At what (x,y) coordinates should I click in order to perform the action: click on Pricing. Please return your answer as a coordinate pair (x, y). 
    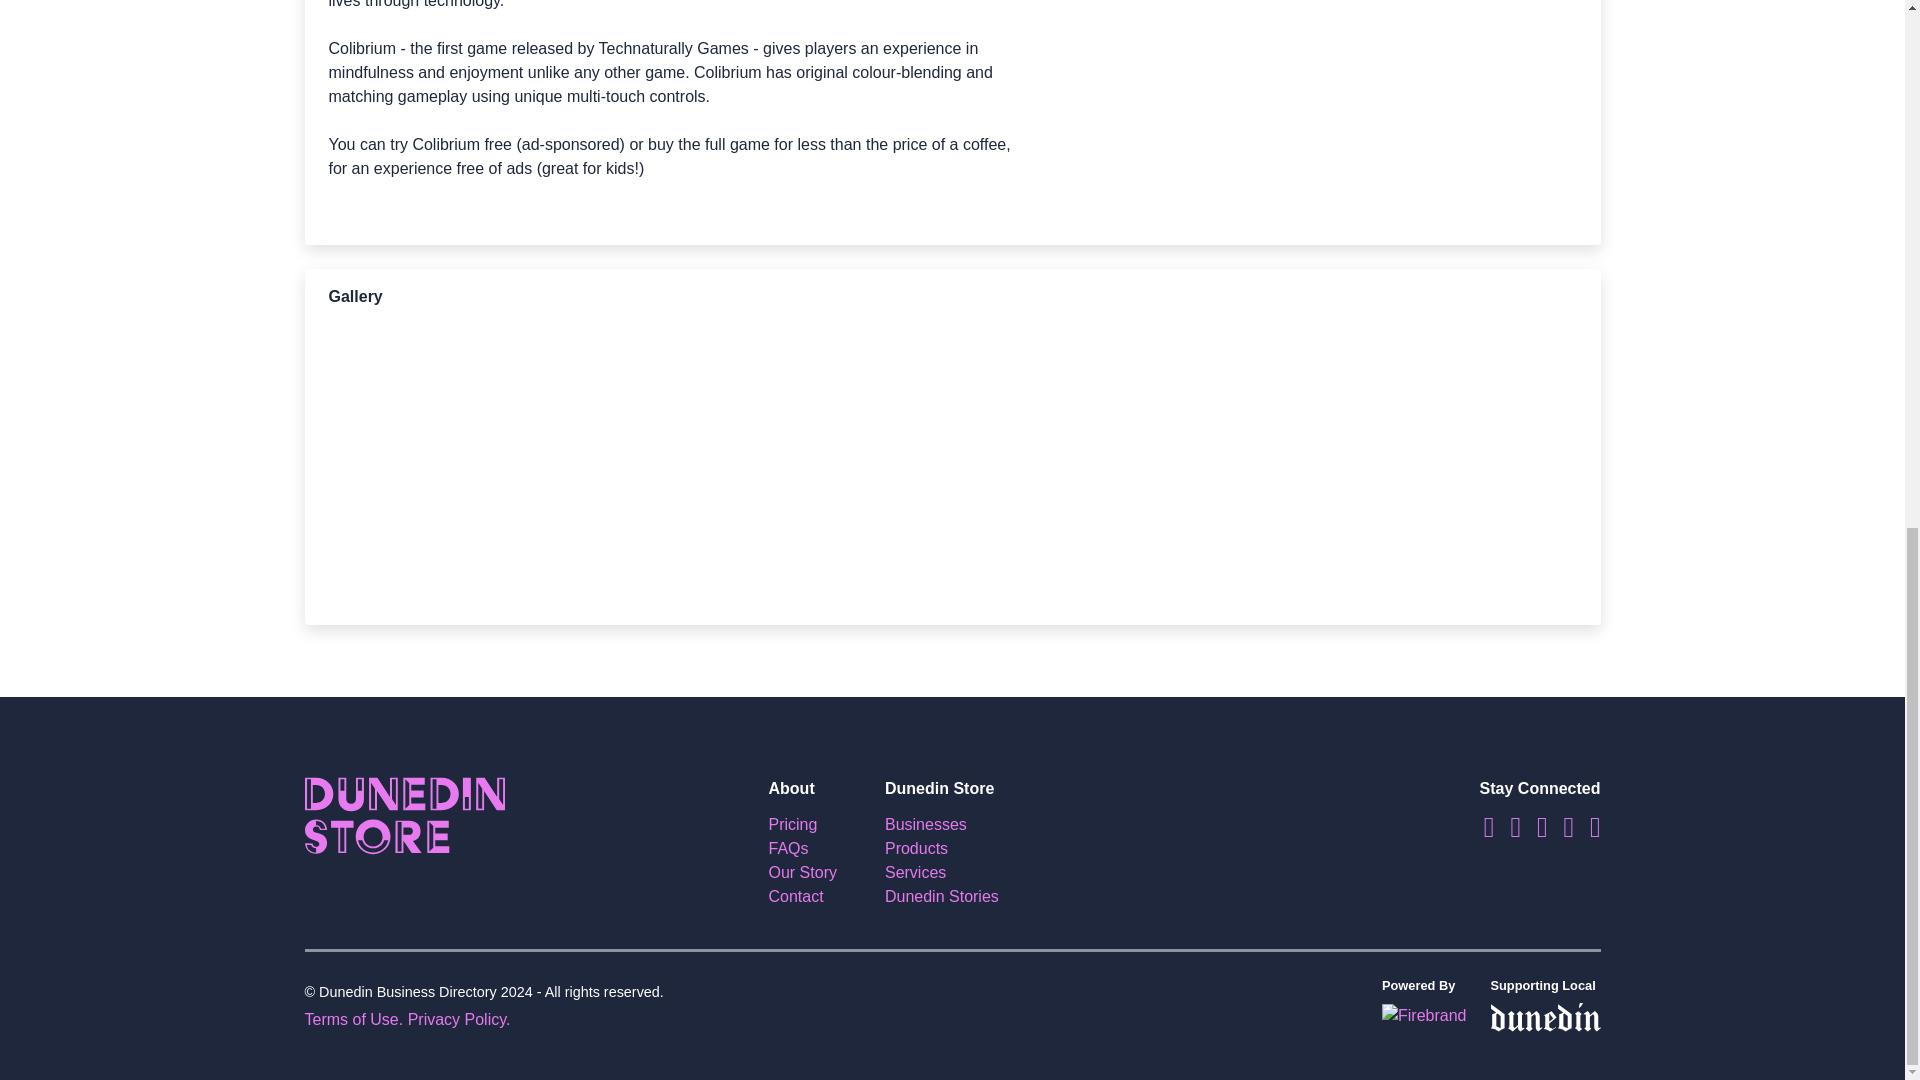
    Looking at the image, I should click on (792, 824).